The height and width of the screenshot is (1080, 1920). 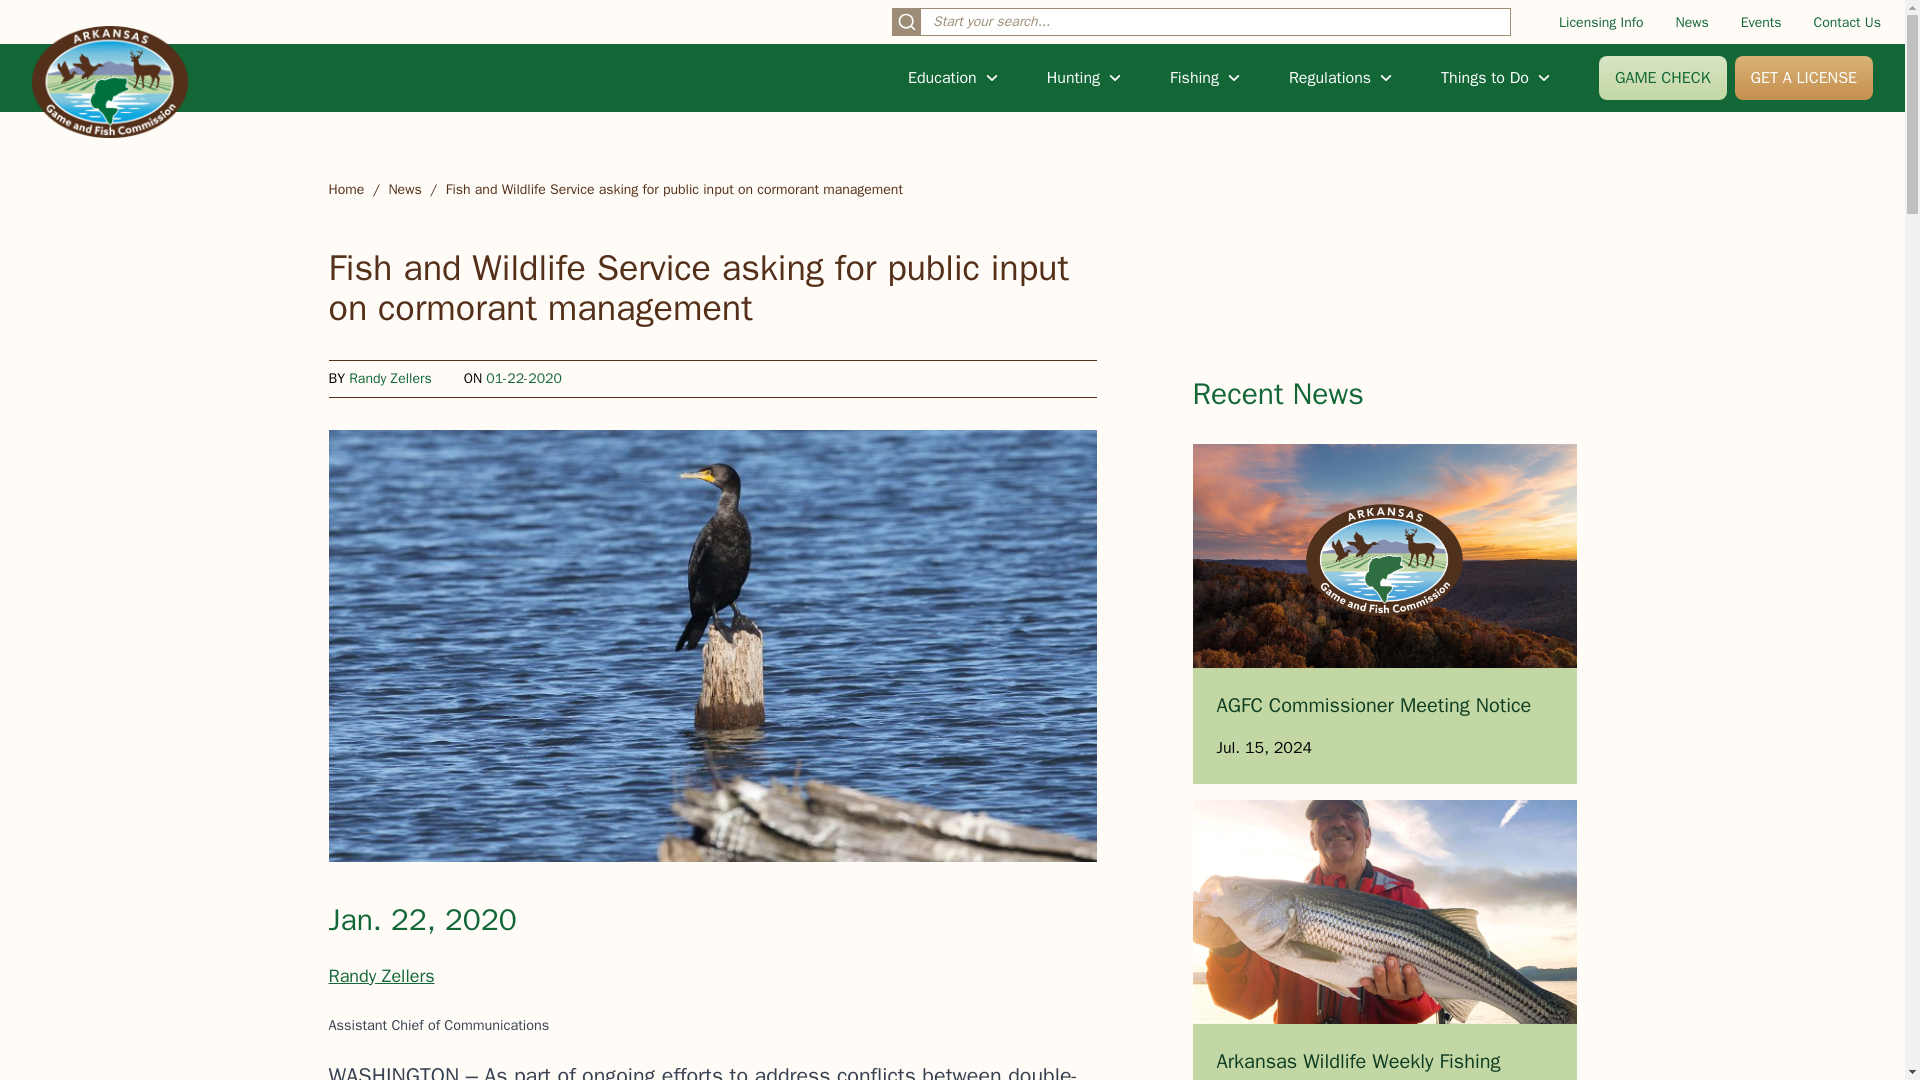 I want to click on Licensing Info, so click(x=1601, y=22).